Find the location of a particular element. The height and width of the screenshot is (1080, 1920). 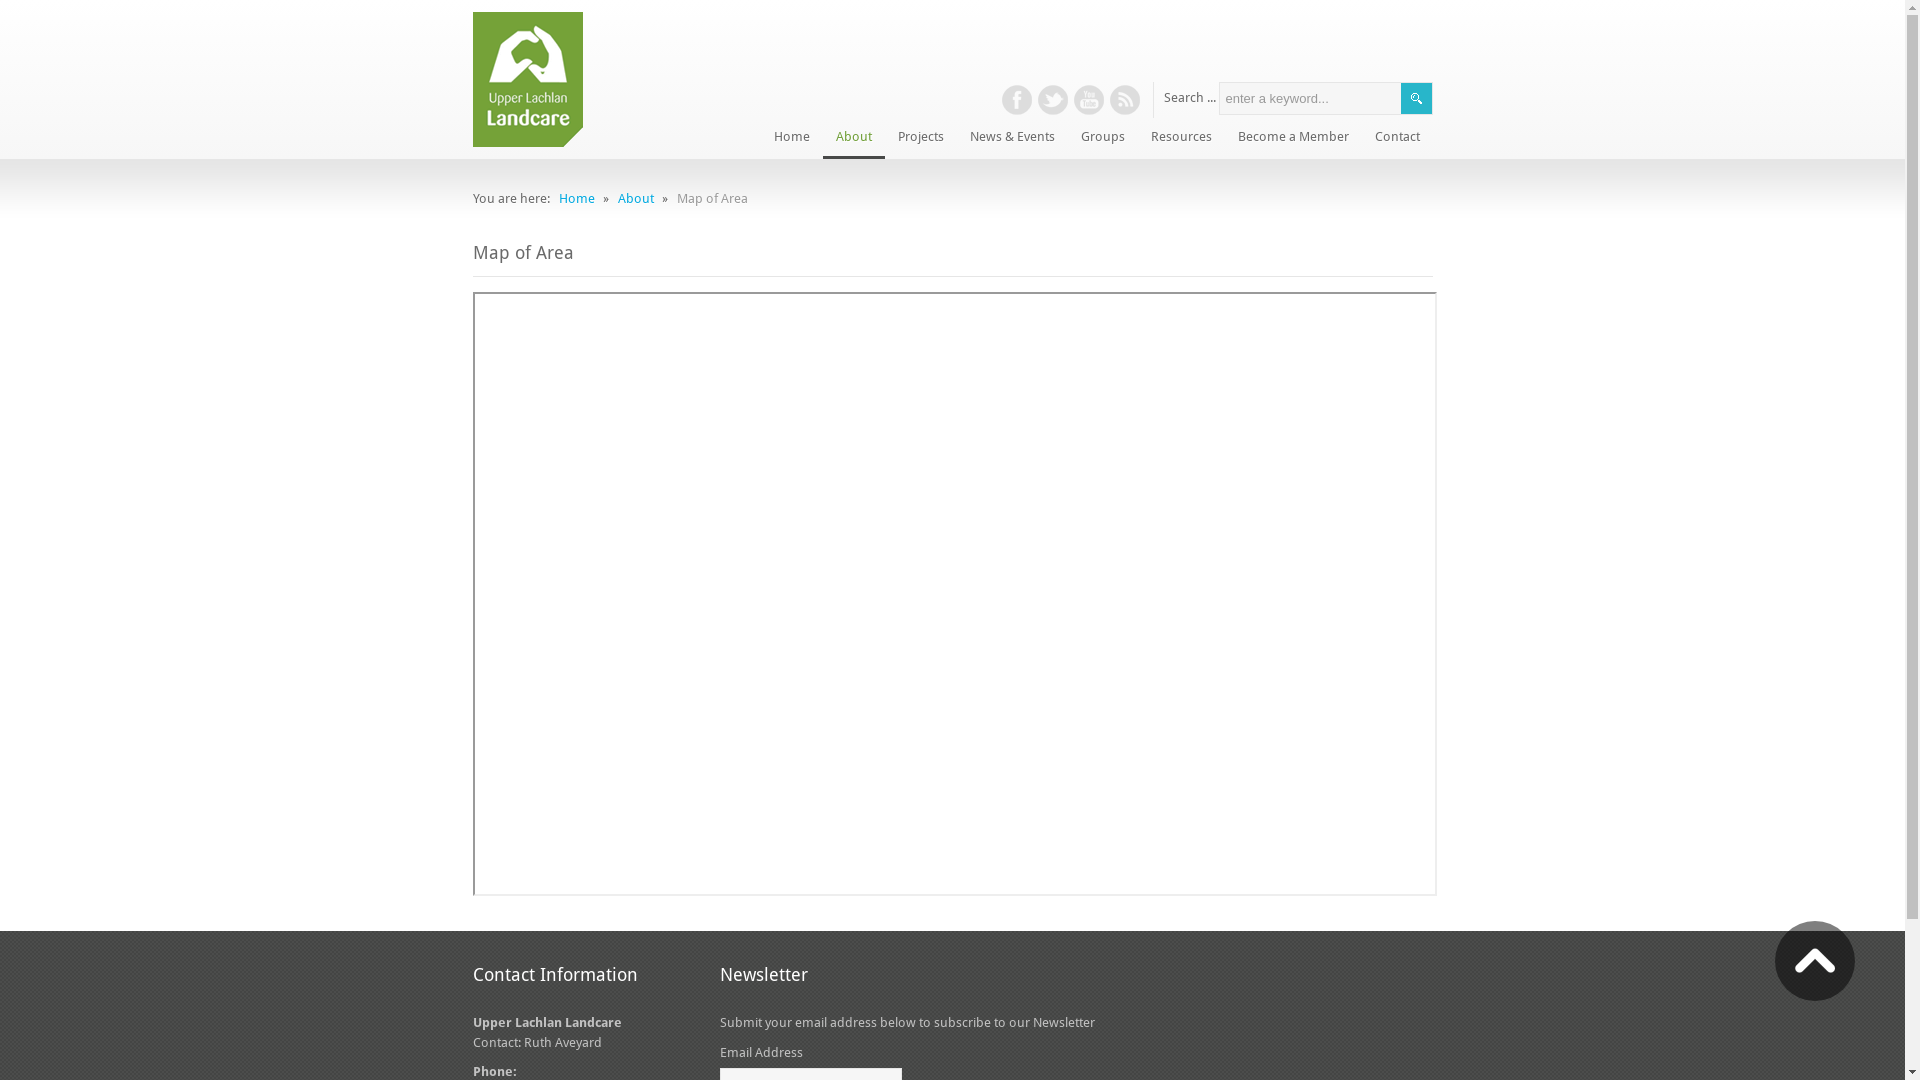

Contact is located at coordinates (1398, 138).